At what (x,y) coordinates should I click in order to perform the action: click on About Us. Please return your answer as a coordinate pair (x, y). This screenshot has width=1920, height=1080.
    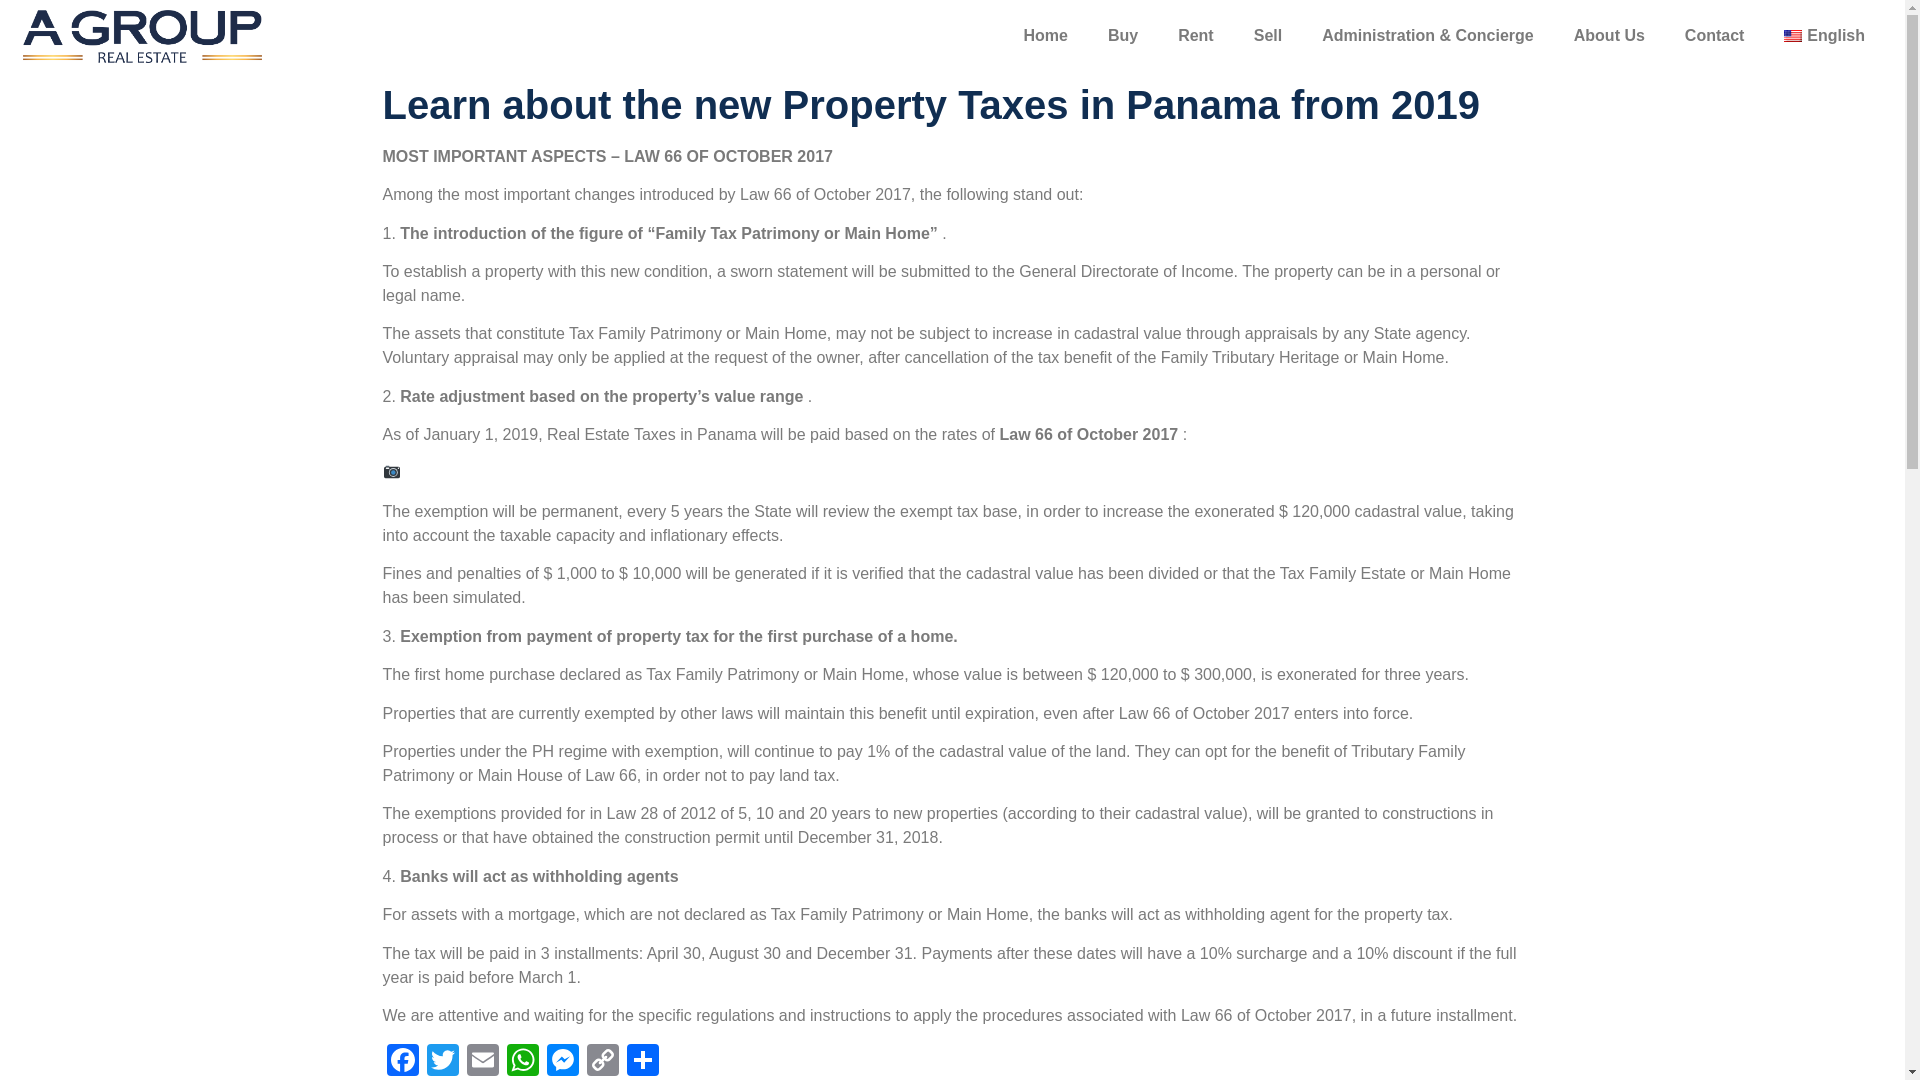
    Looking at the image, I should click on (1608, 36).